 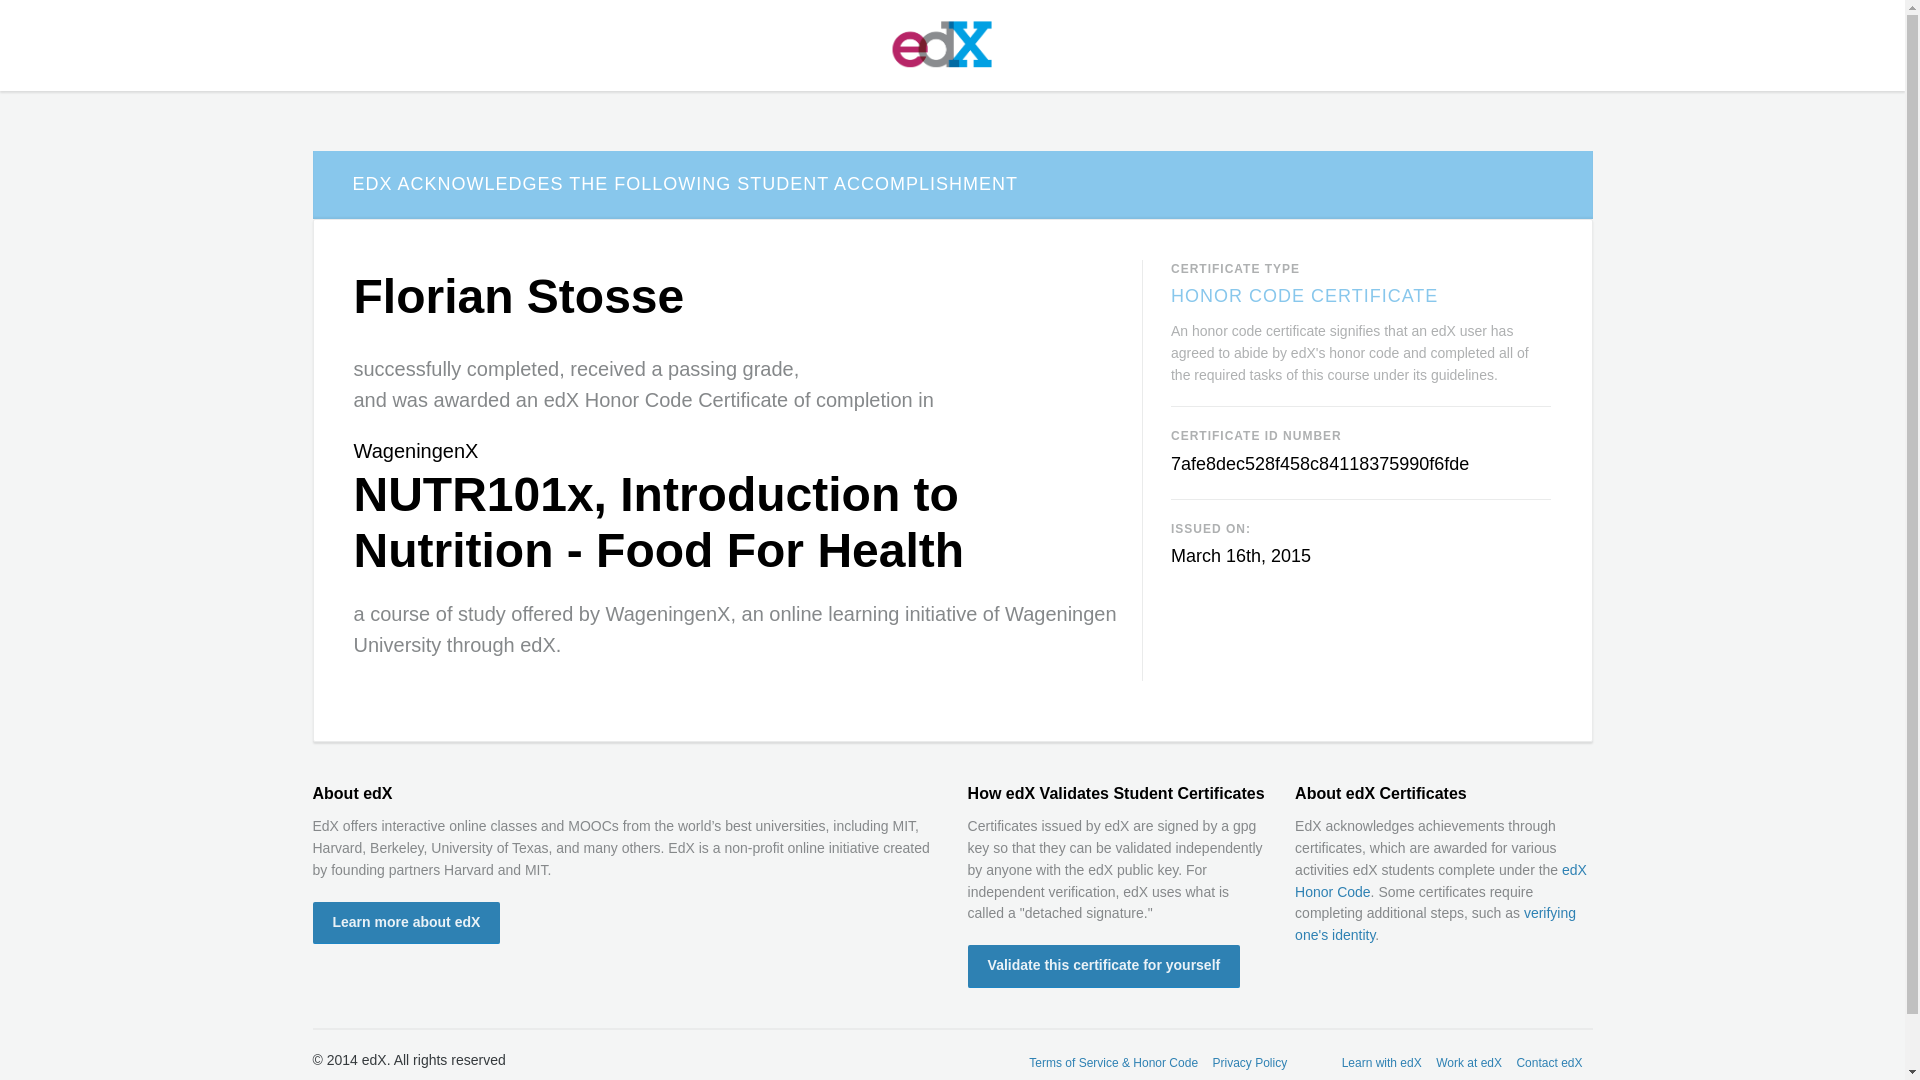 What do you see at coordinates (1104, 966) in the screenshot?
I see `Validate this certificate for yourself` at bounding box center [1104, 966].